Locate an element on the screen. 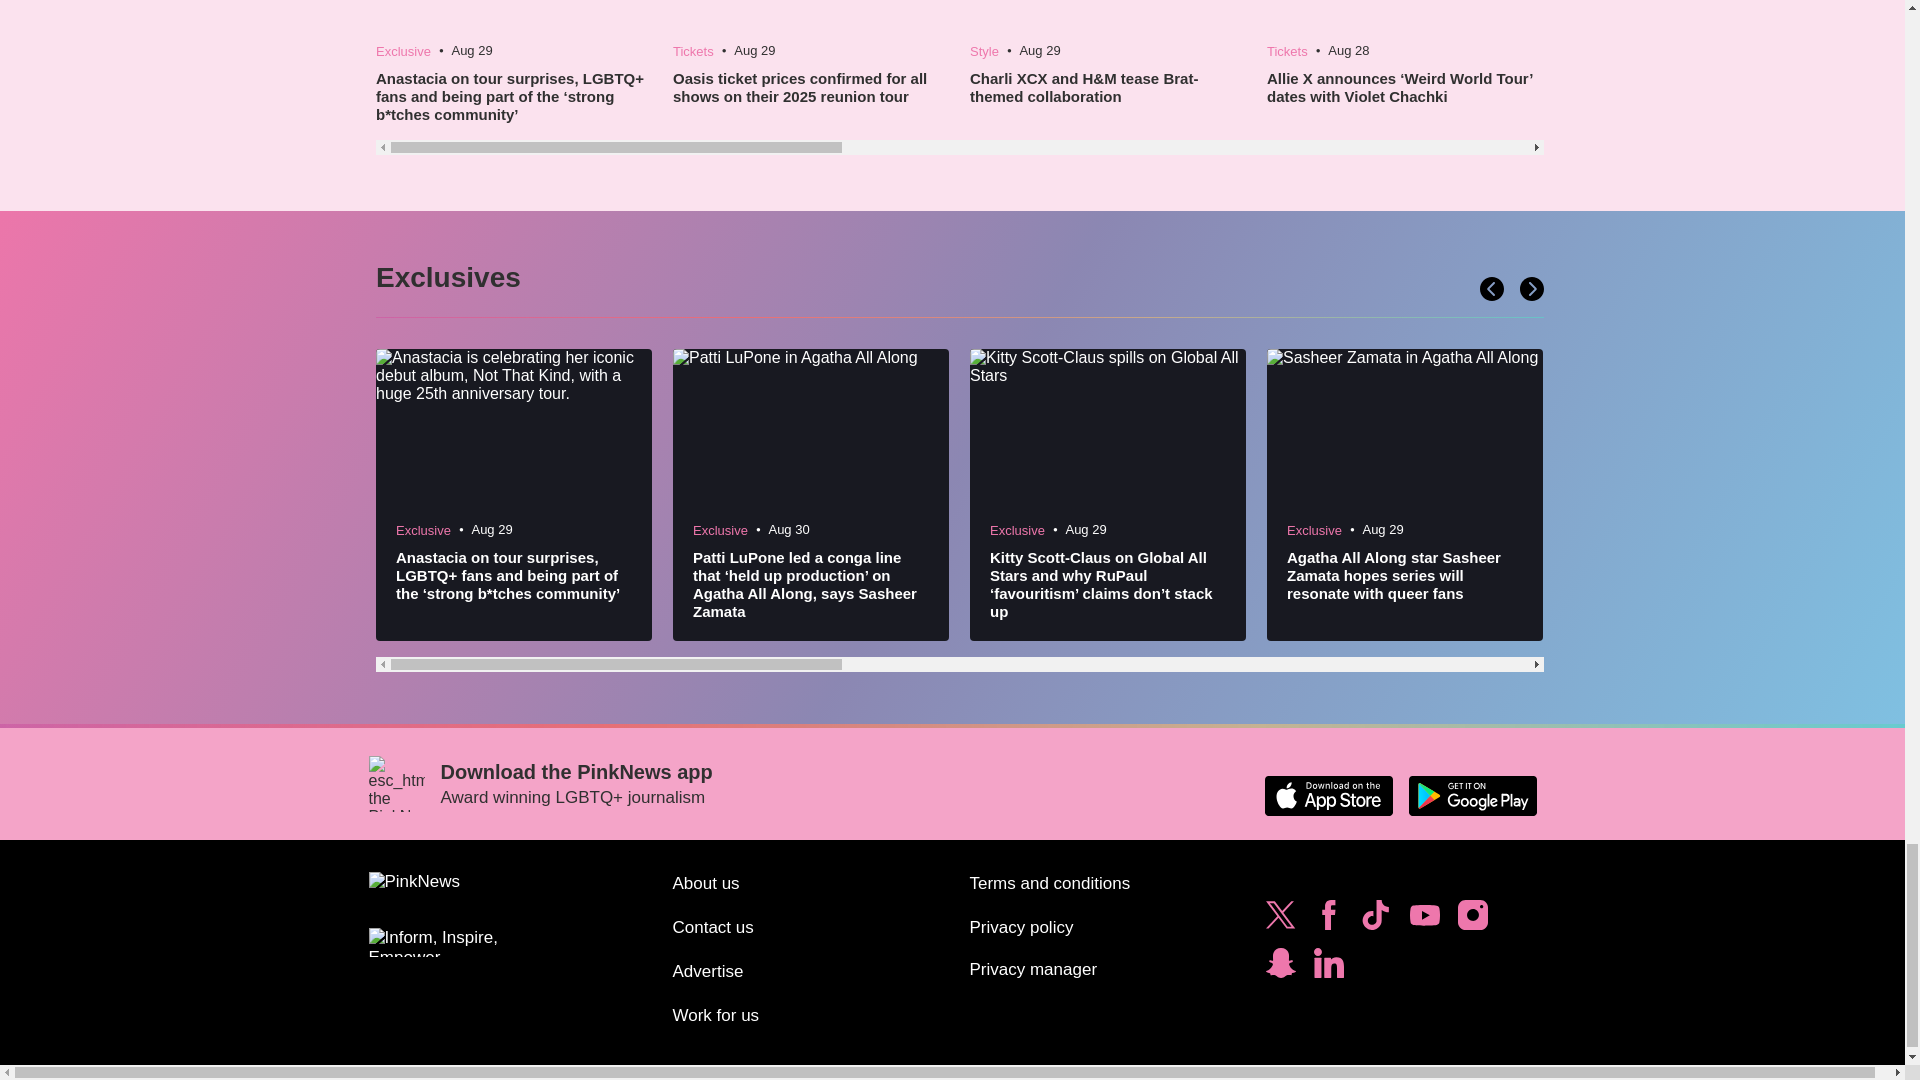  Download the PinkNews app on Google Play is located at coordinates (1472, 796).